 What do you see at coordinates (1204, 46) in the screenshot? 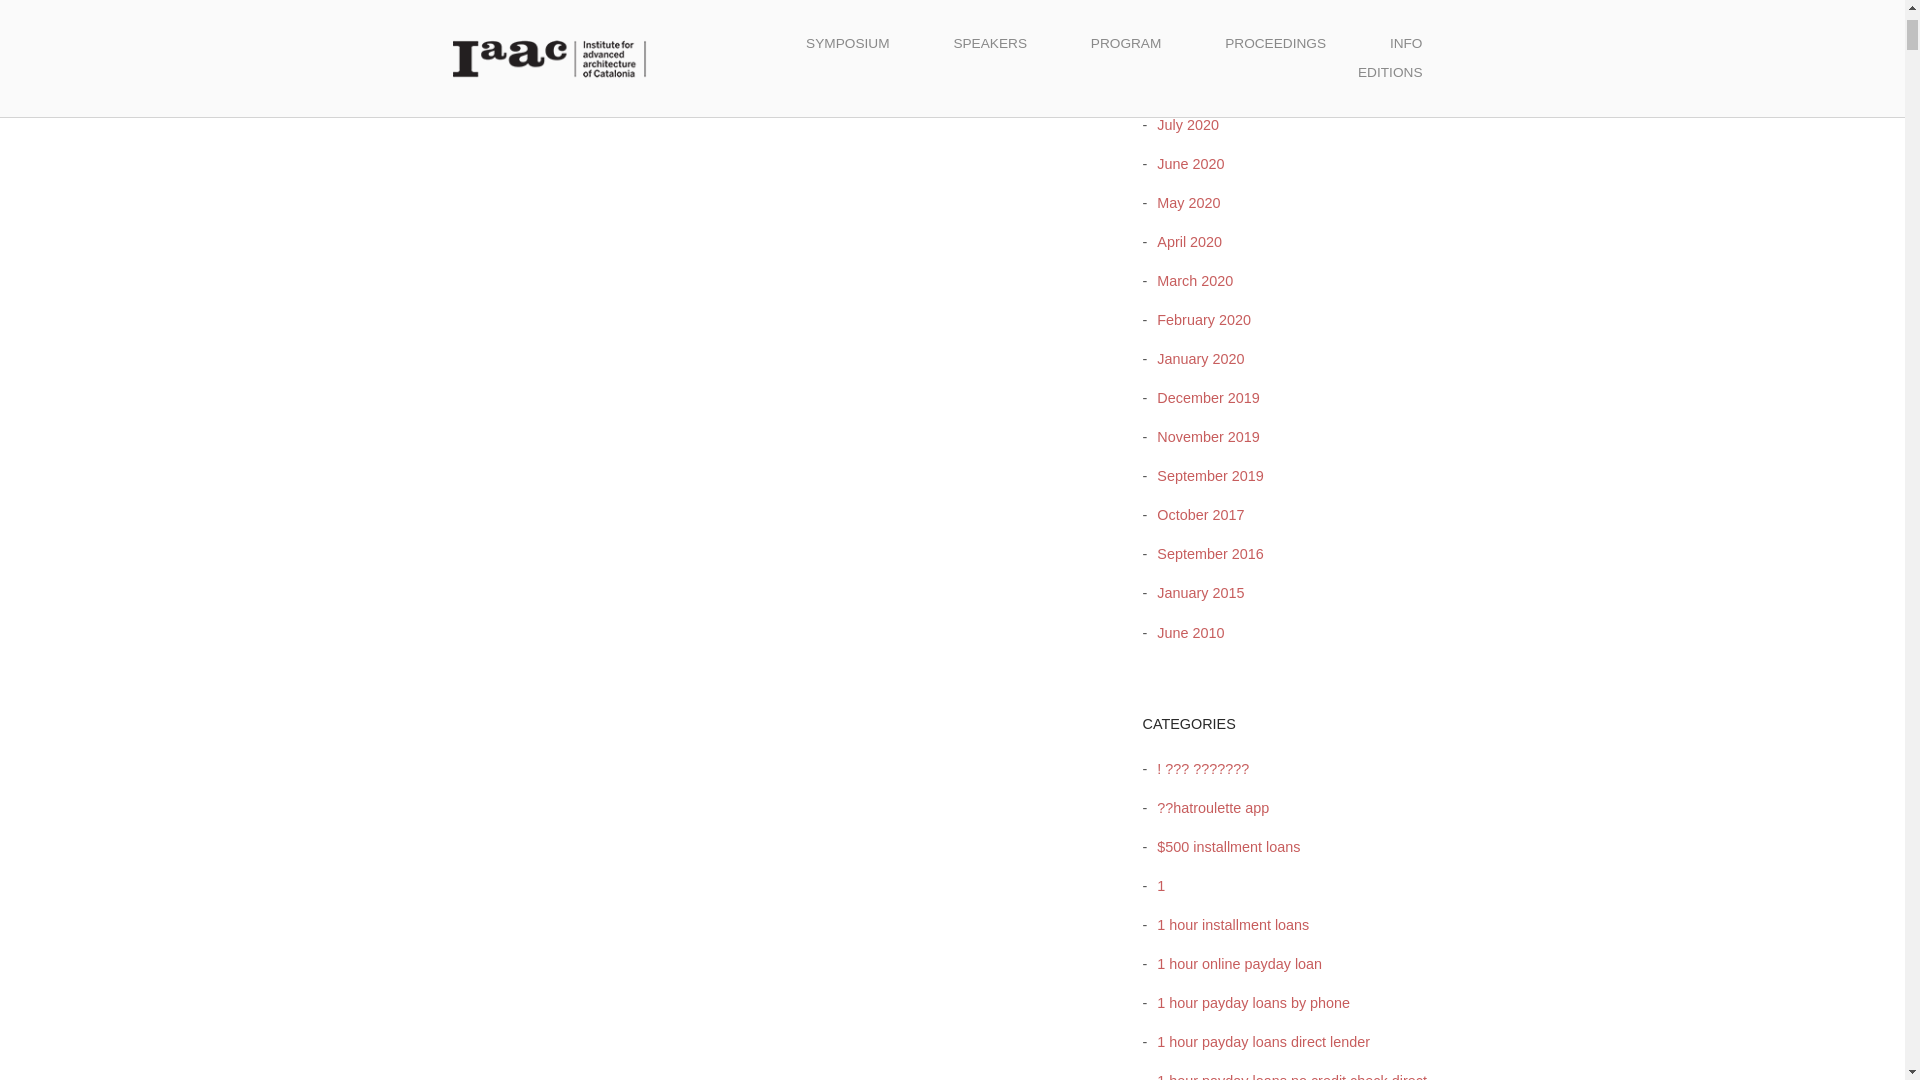
I see `September 2020` at bounding box center [1204, 46].